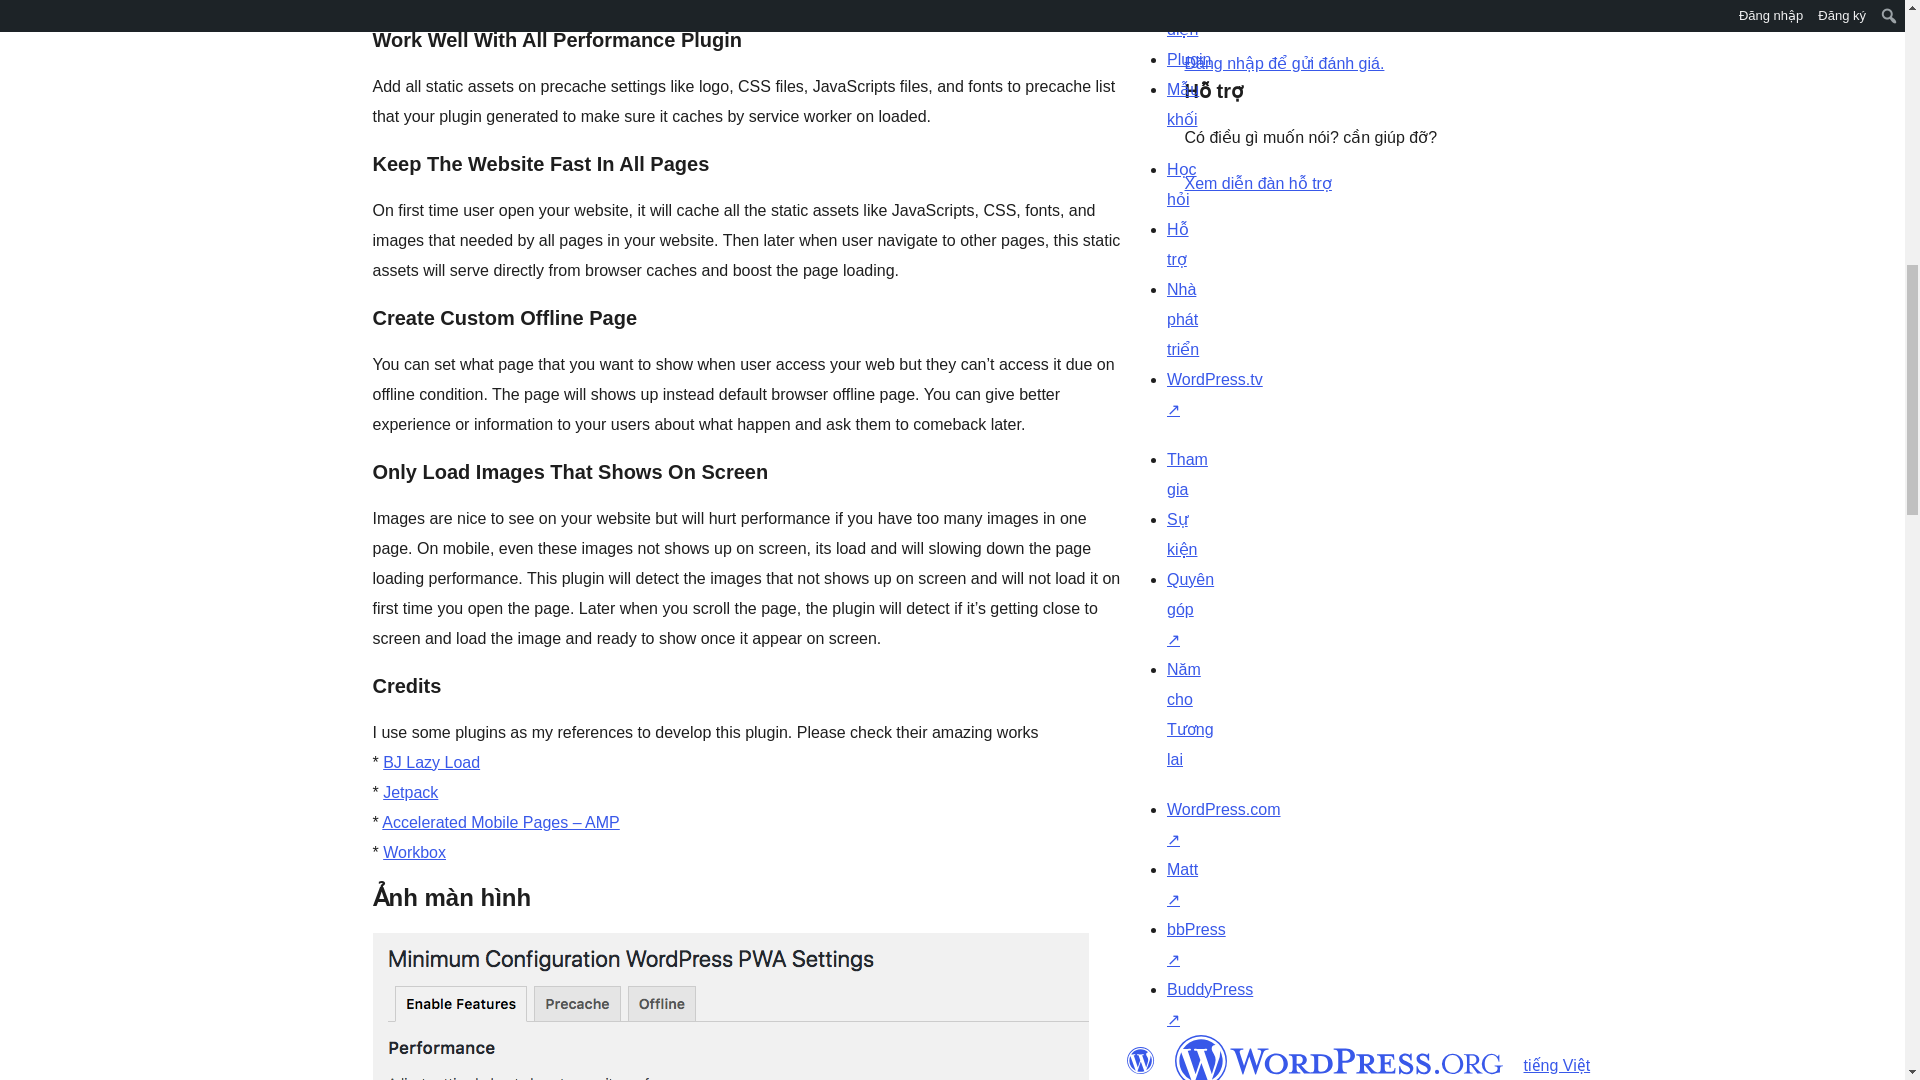  Describe the element at coordinates (1338, 1057) in the screenshot. I see `WordPress.org` at that location.